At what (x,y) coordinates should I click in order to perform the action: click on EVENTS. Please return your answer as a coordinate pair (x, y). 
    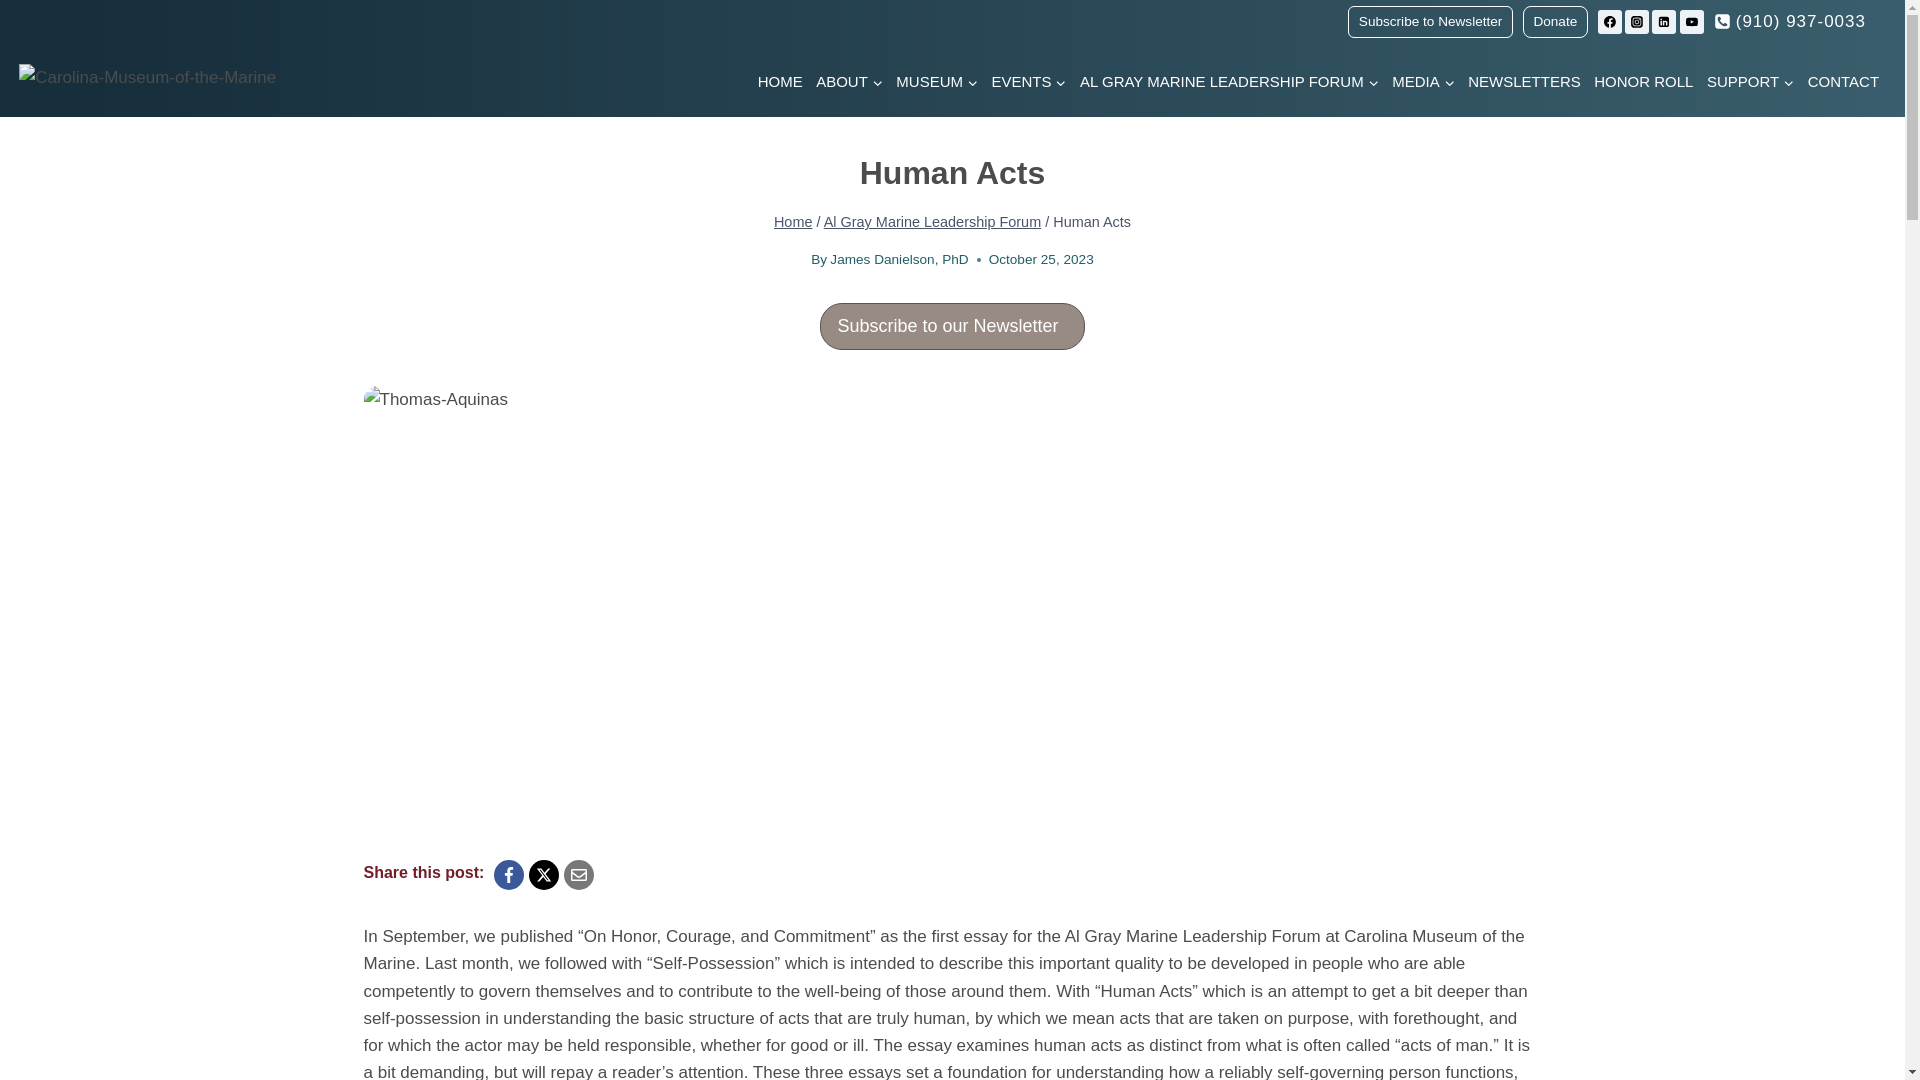
    Looking at the image, I should click on (1028, 82).